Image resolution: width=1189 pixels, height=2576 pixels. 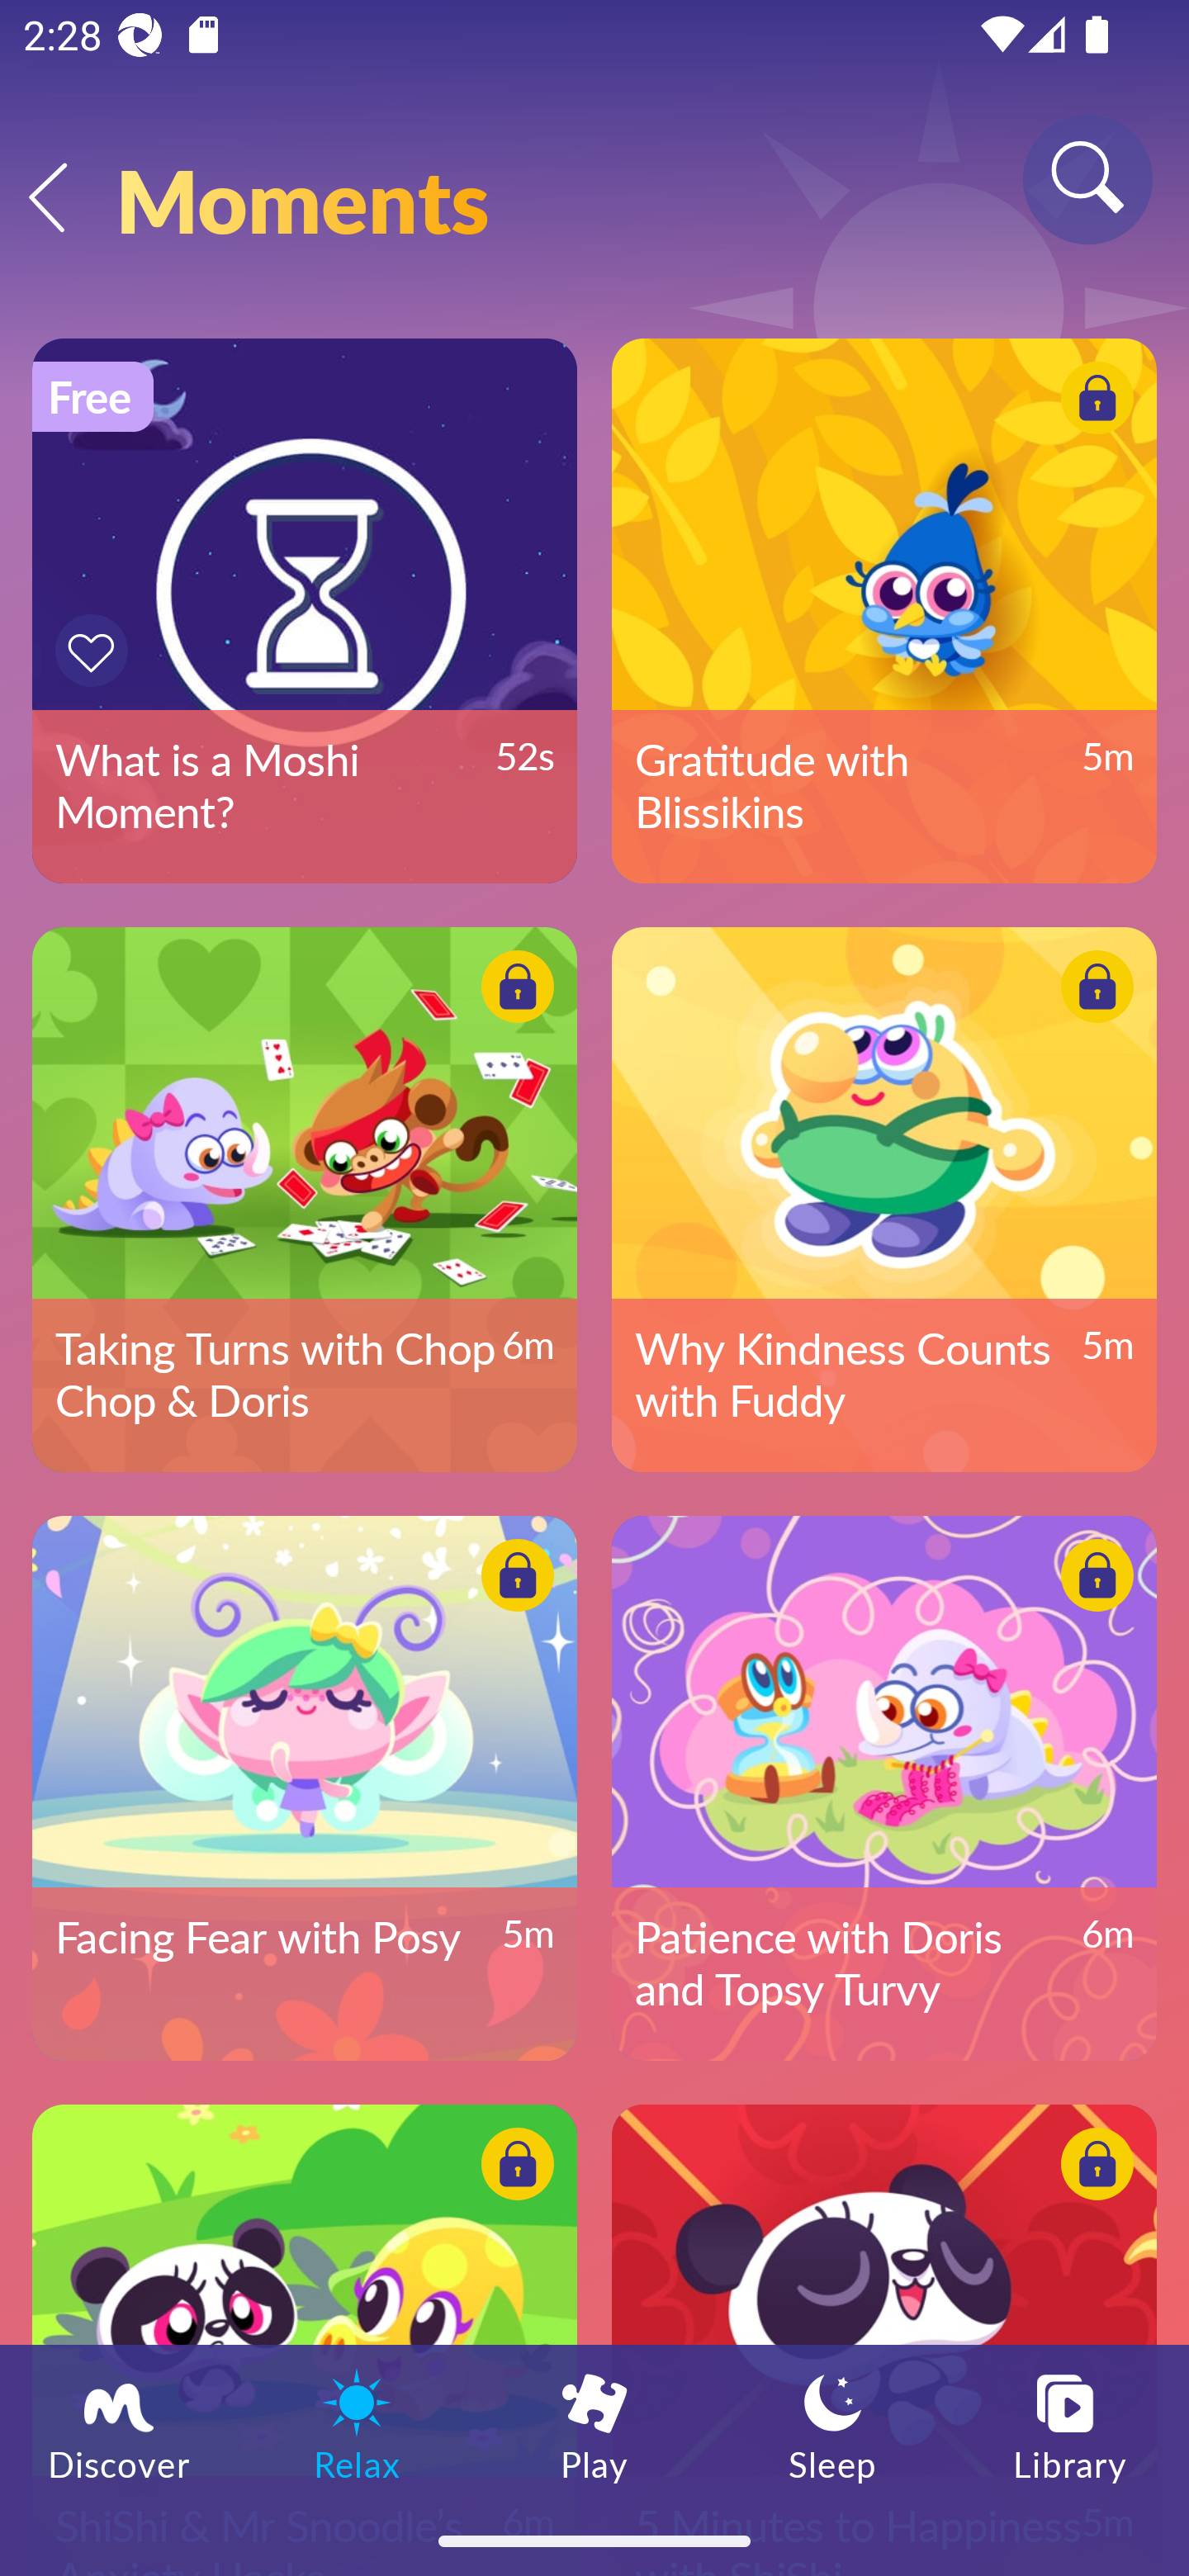 What do you see at coordinates (1092, 992) in the screenshot?
I see `Button` at bounding box center [1092, 992].